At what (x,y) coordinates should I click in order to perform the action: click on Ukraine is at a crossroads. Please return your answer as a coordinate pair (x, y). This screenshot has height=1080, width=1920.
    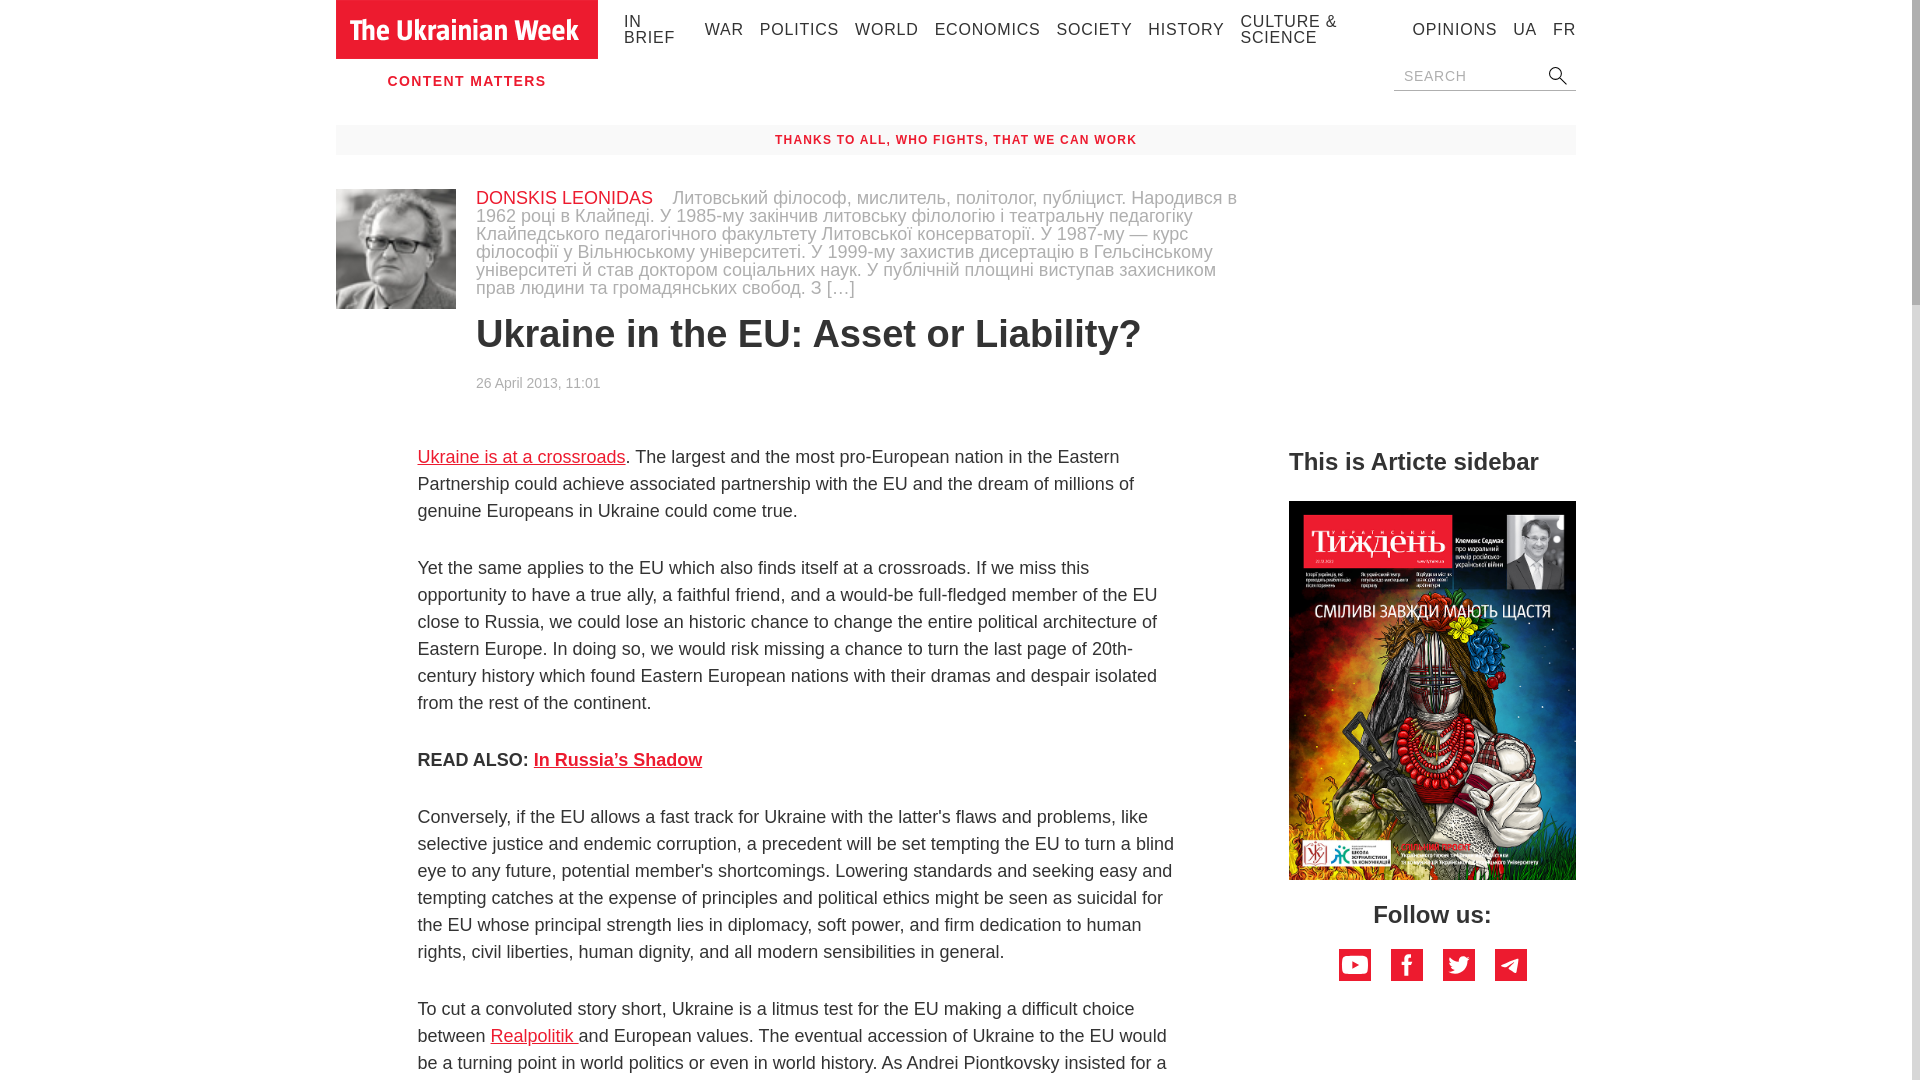
    Looking at the image, I should click on (522, 456).